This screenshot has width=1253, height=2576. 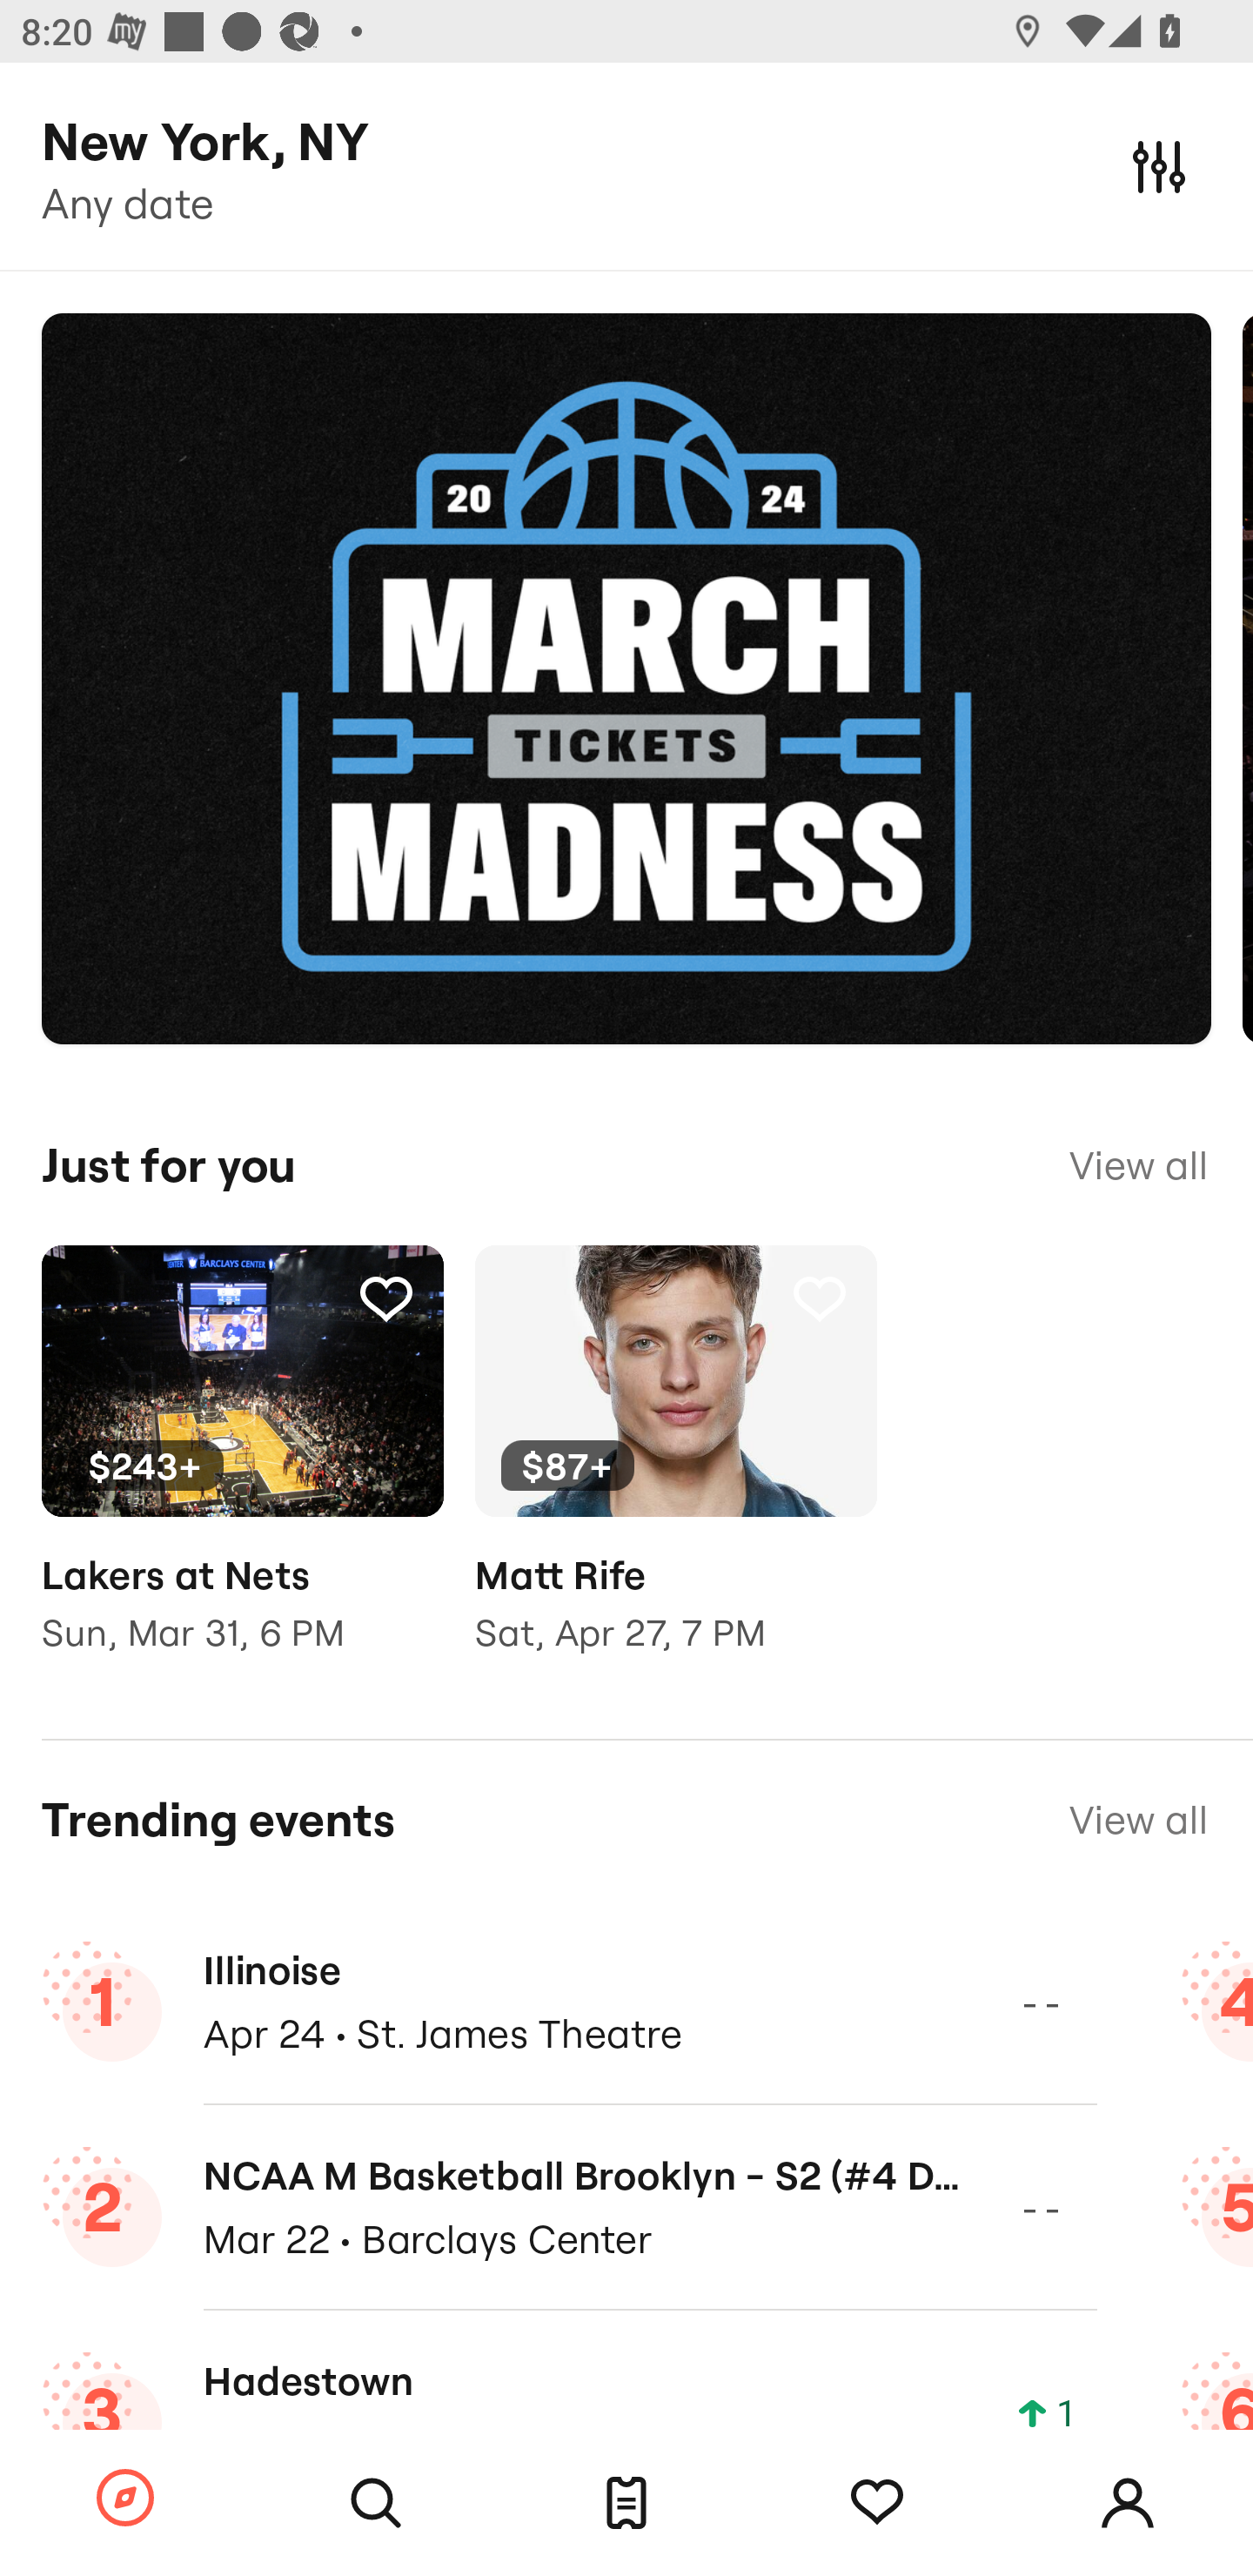 I want to click on Tracking $243+ Lakers at Nets Sun, Mar 31, 6 PM, so click(x=242, y=1471).